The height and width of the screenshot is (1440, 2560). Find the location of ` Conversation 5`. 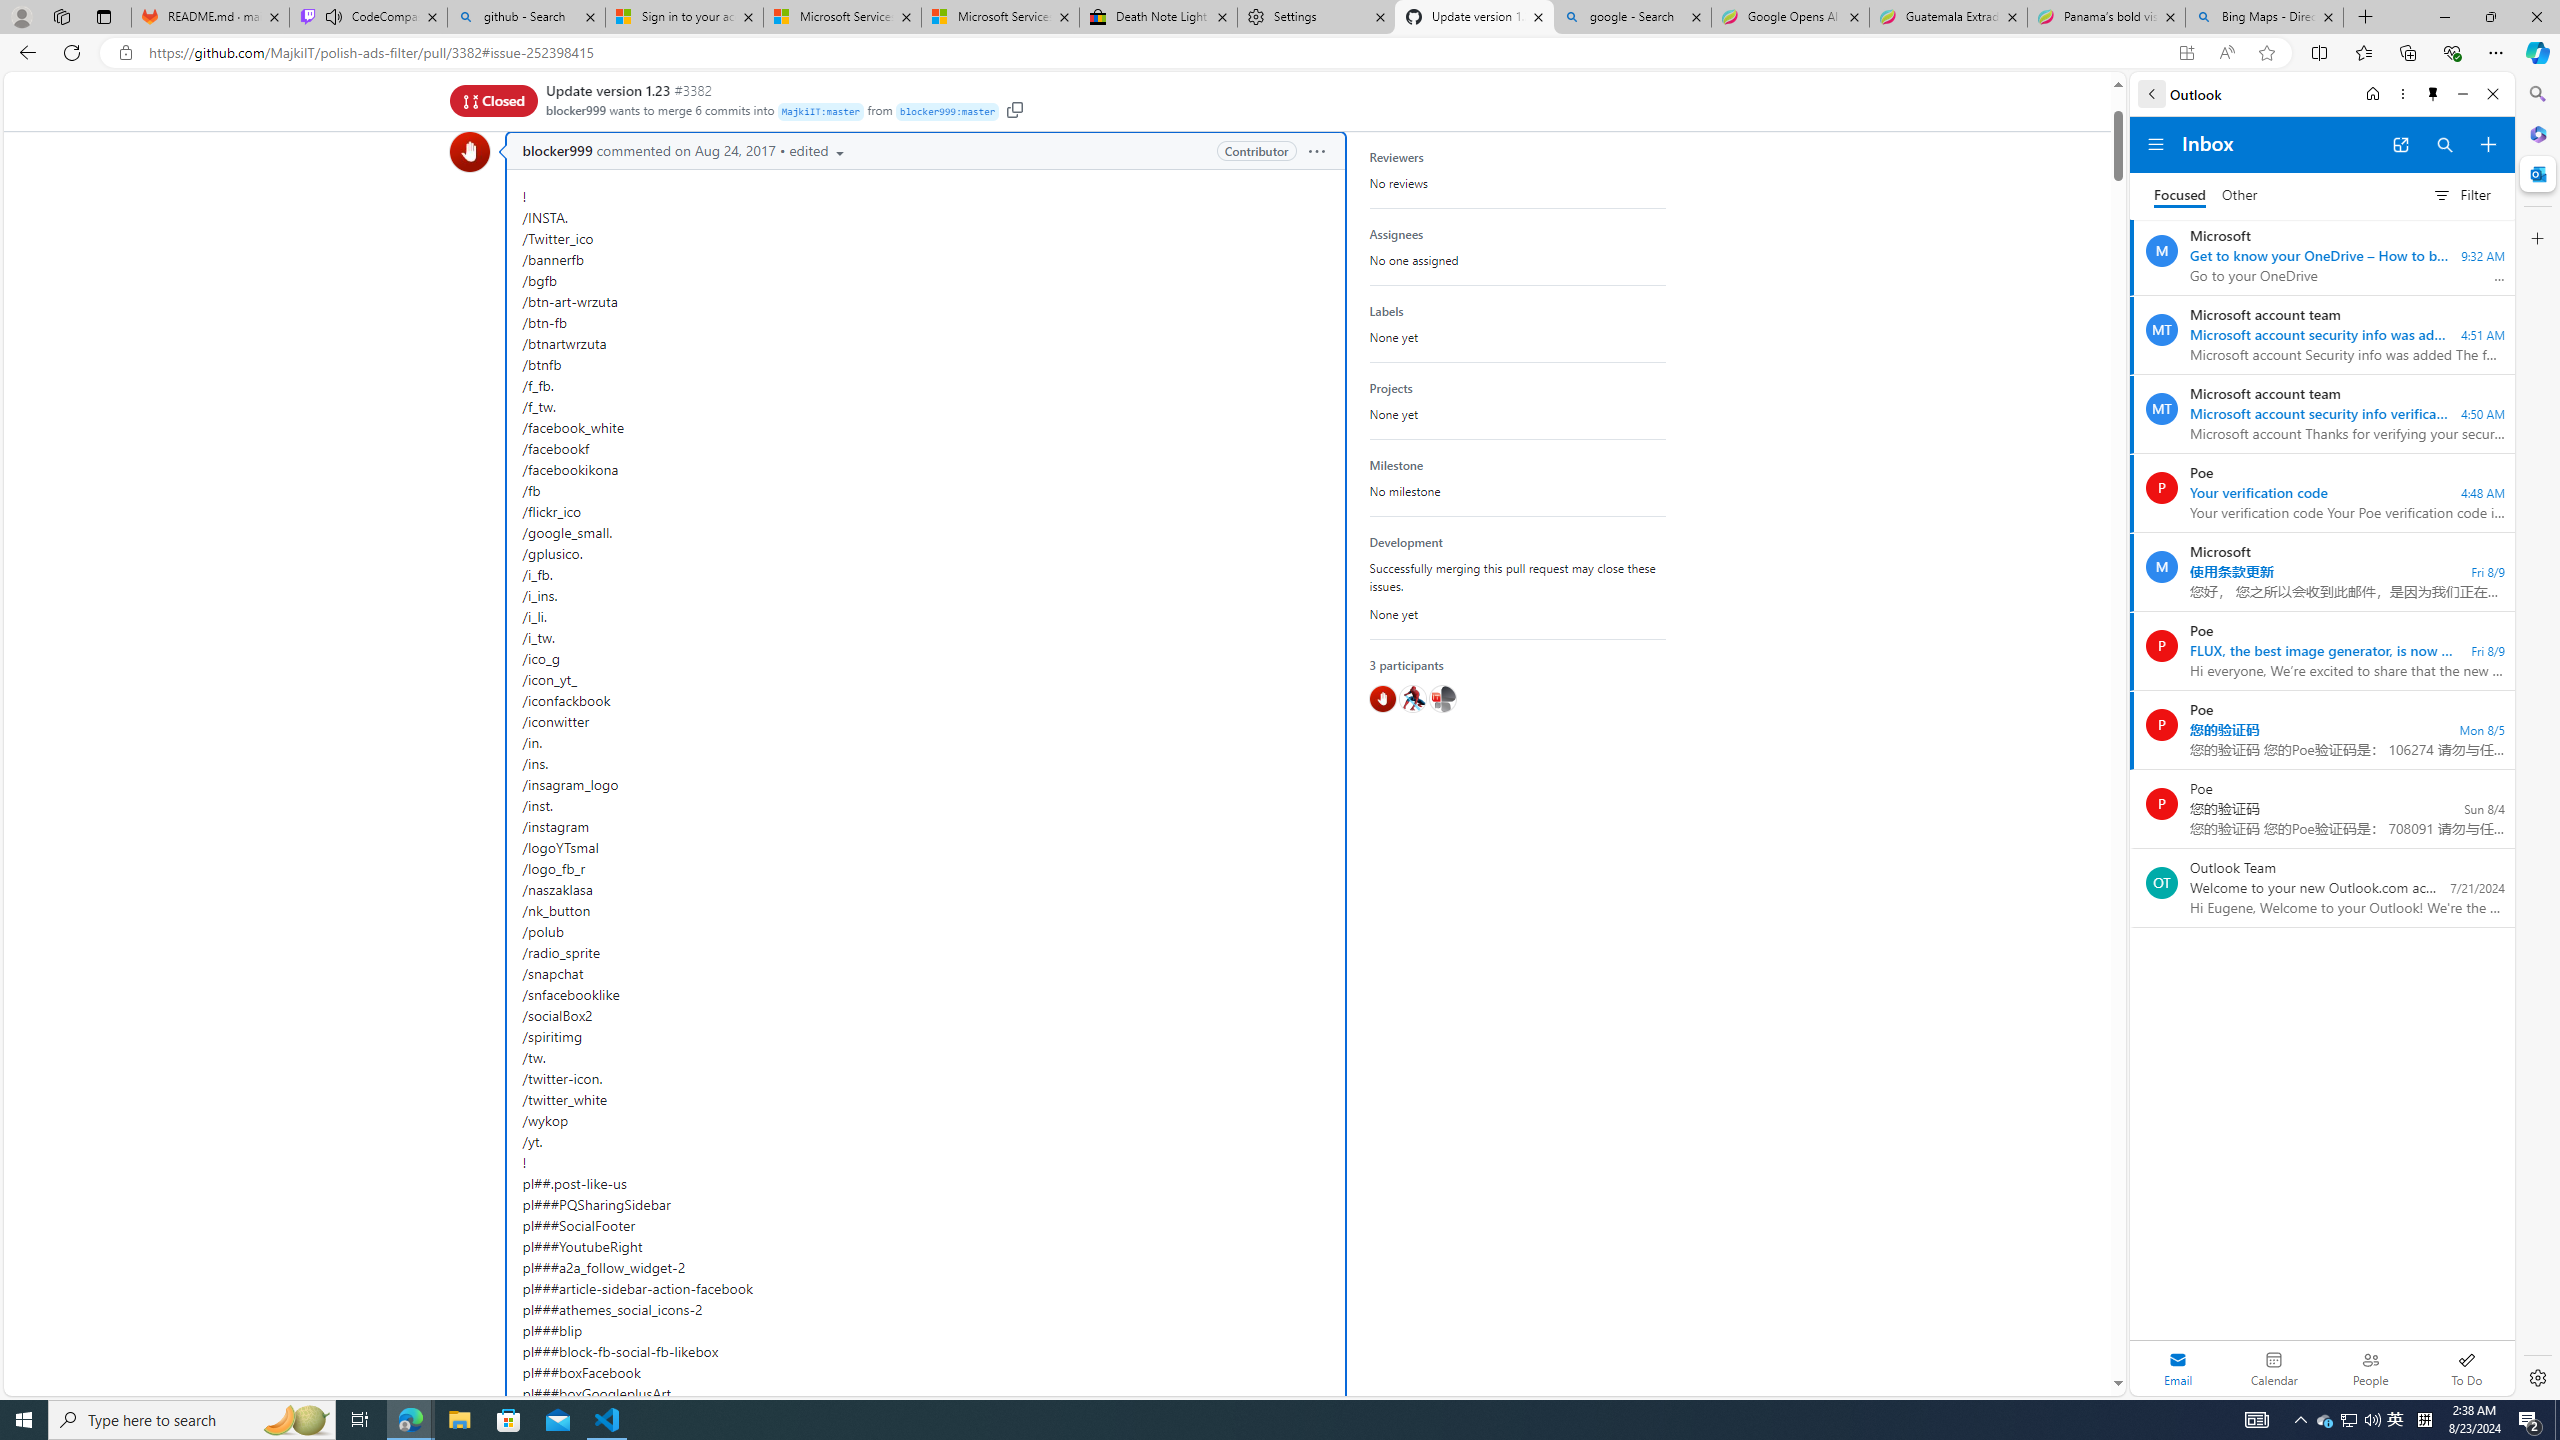

 Conversation 5 is located at coordinates (532, 96).